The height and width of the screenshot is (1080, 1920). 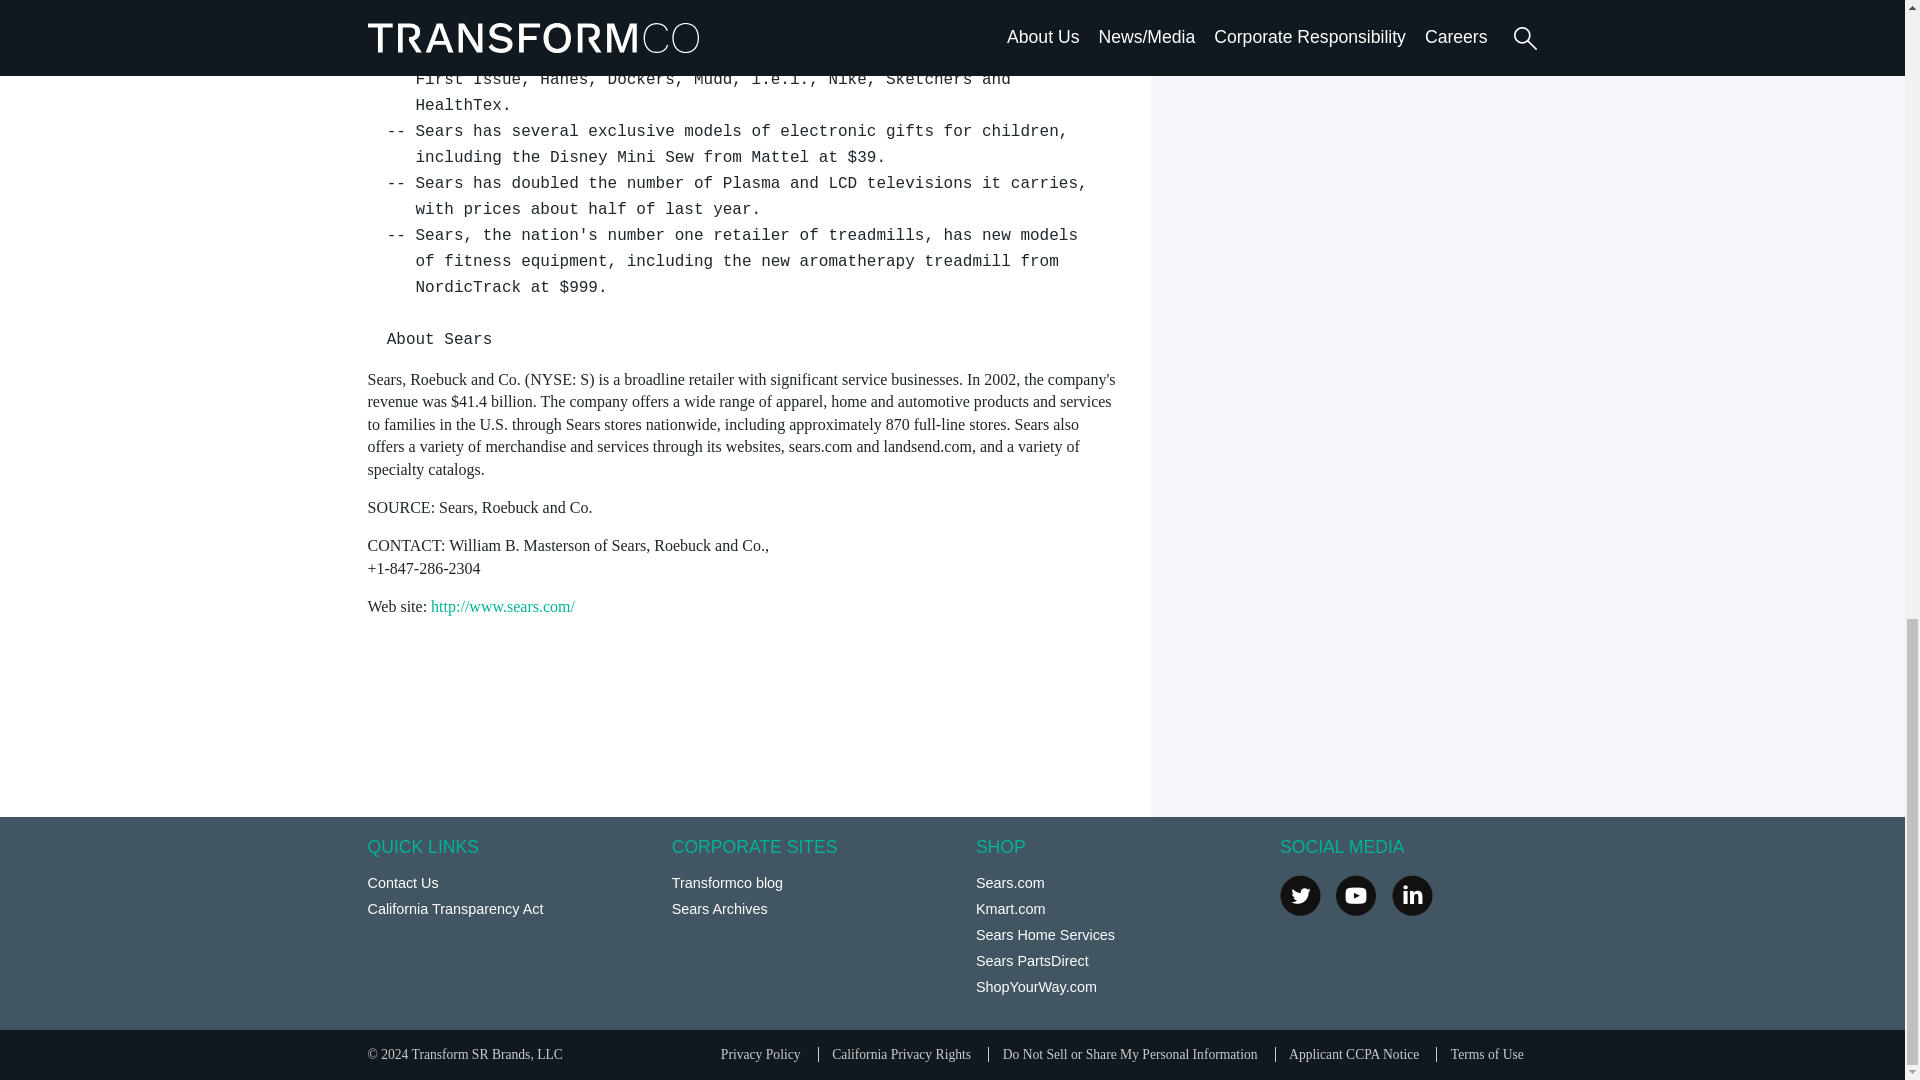 I want to click on Privacy Policy, so click(x=760, y=1054).